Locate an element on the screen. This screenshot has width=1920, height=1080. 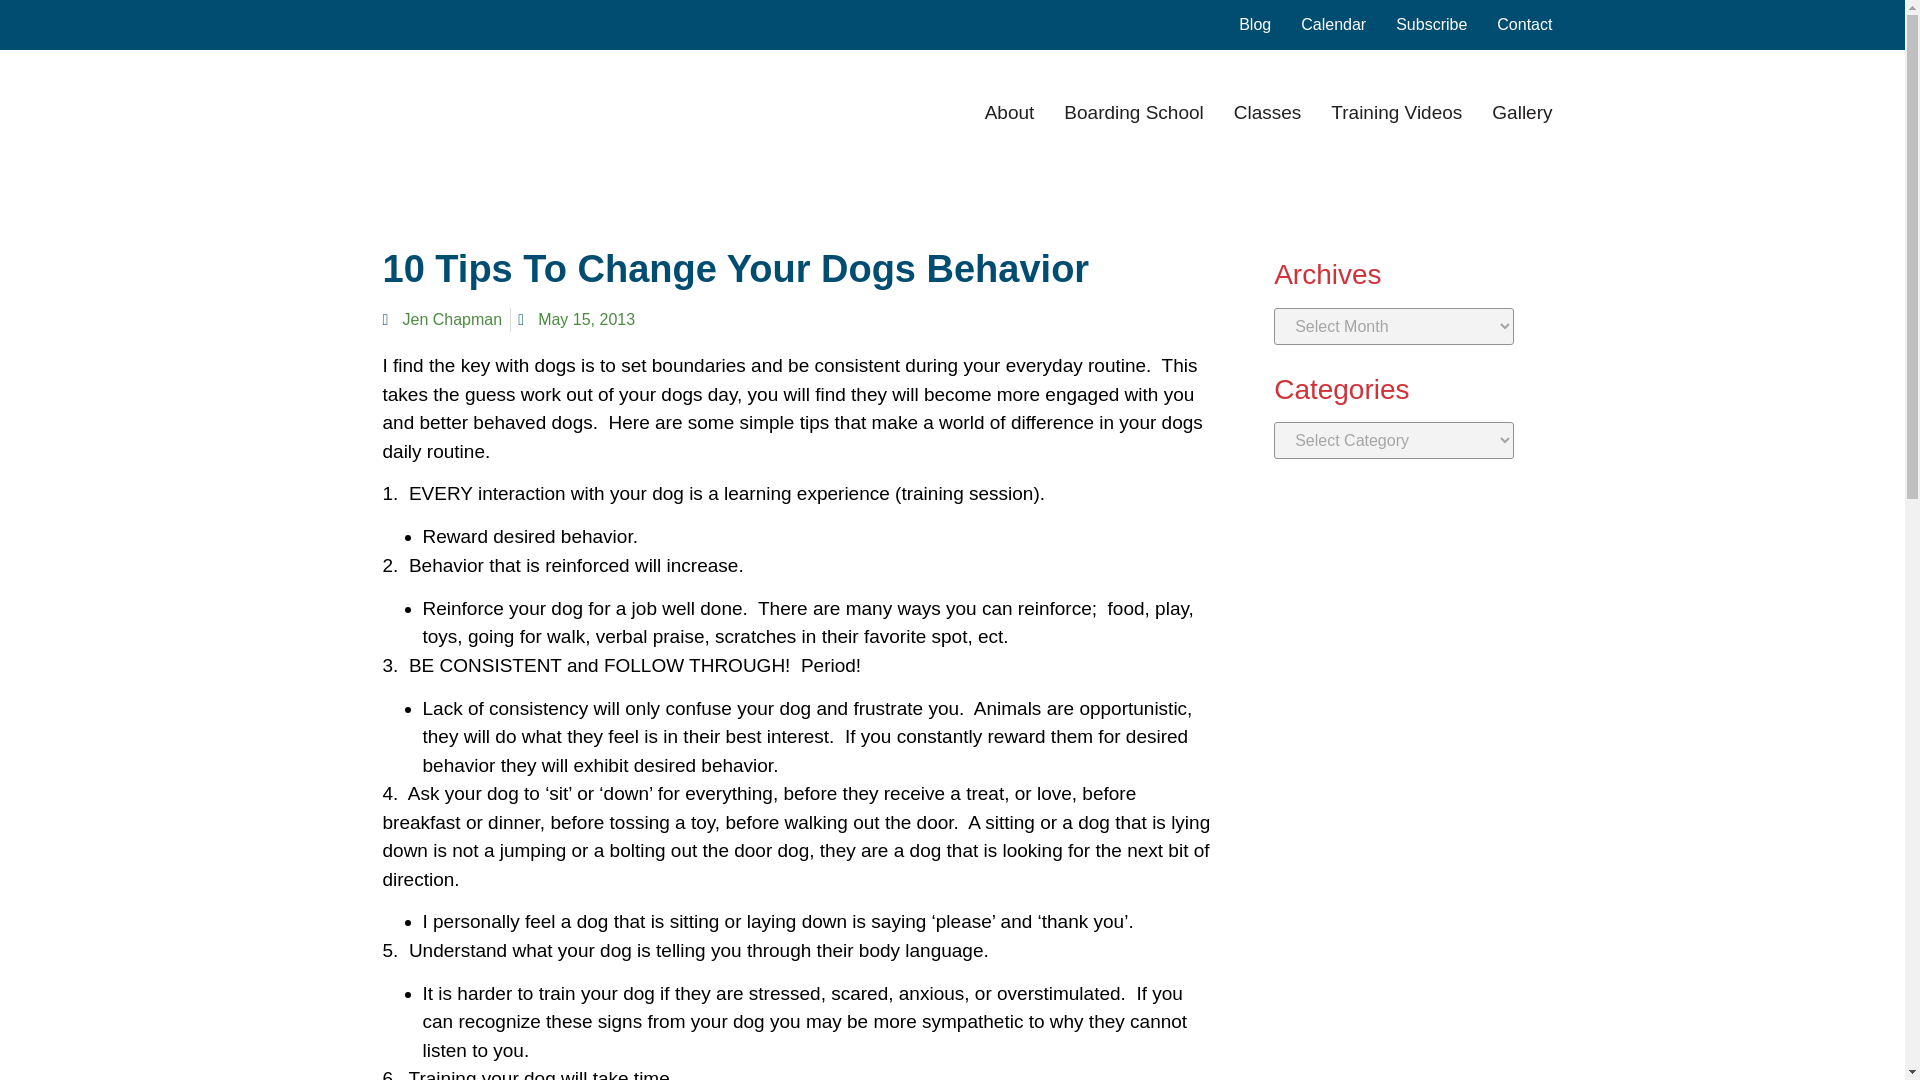
Calendar is located at coordinates (1333, 24).